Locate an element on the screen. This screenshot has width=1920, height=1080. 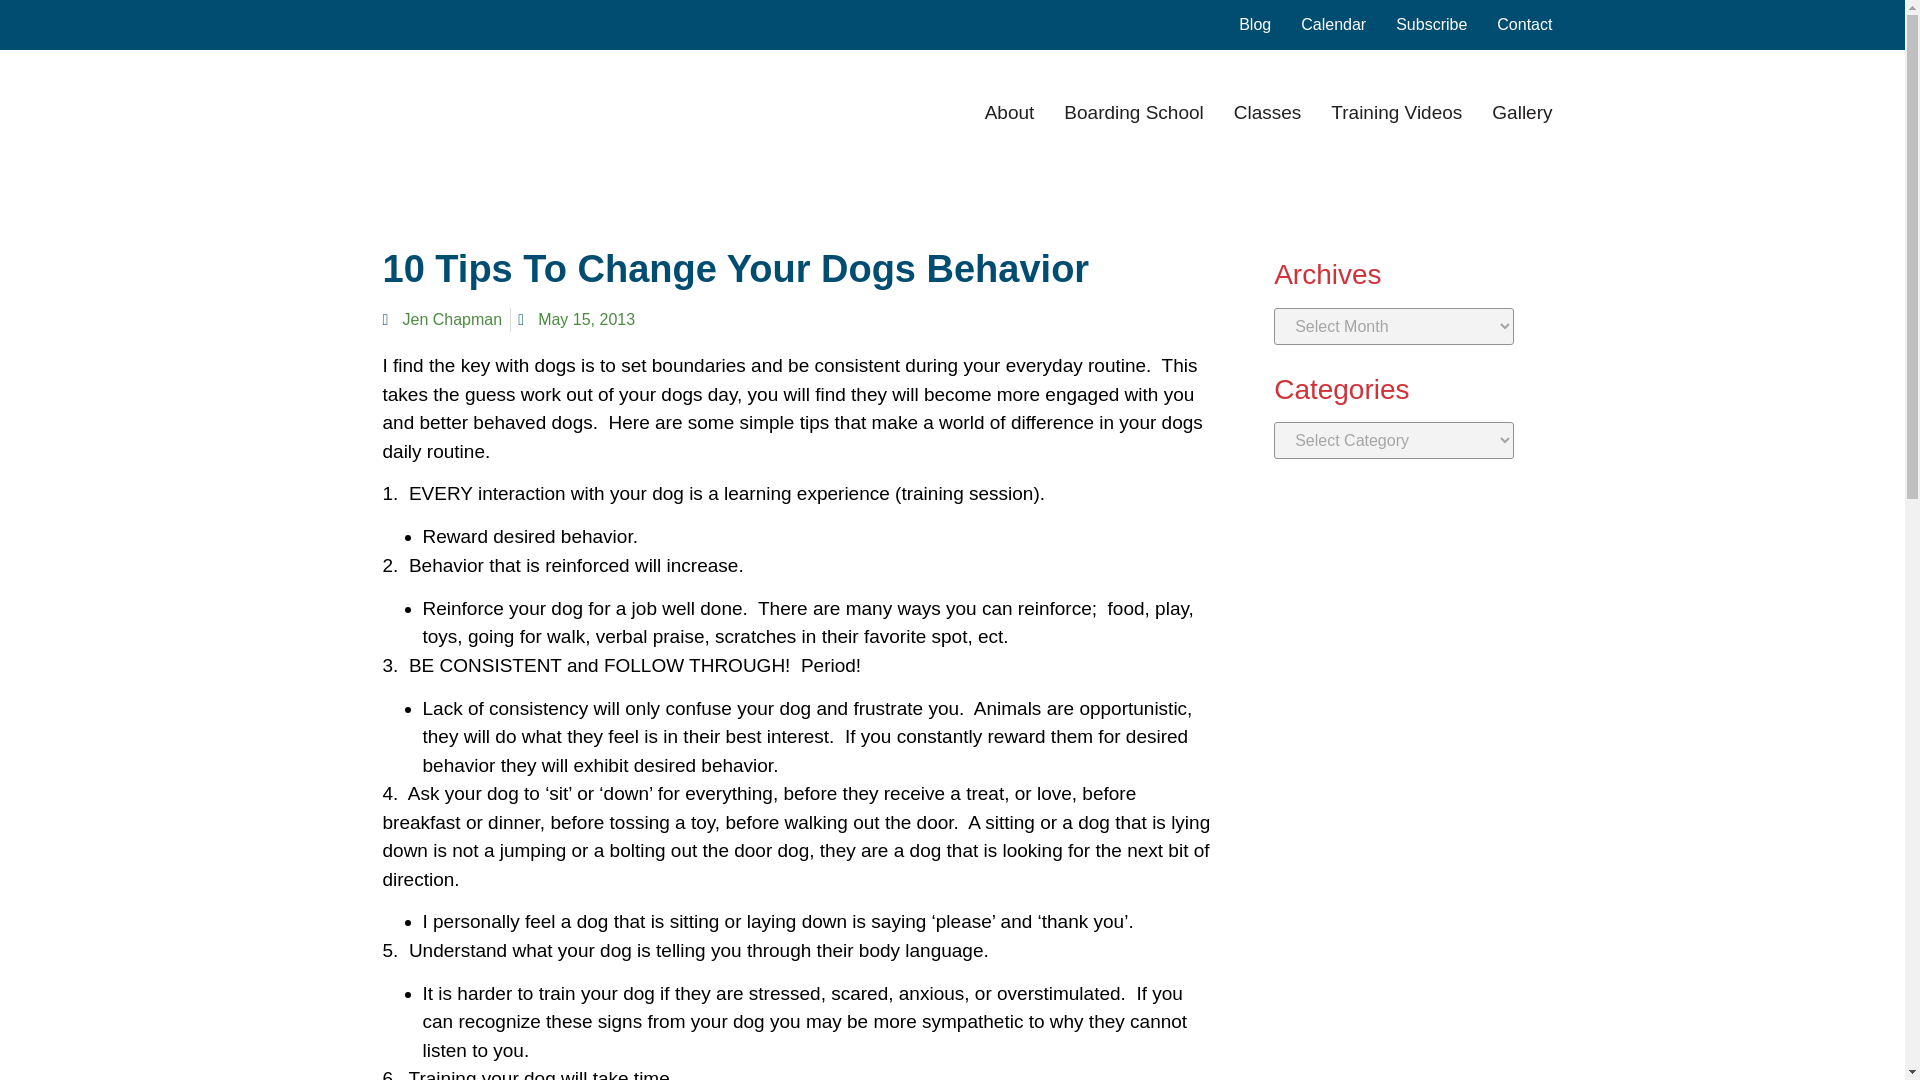
Calendar is located at coordinates (1333, 24).